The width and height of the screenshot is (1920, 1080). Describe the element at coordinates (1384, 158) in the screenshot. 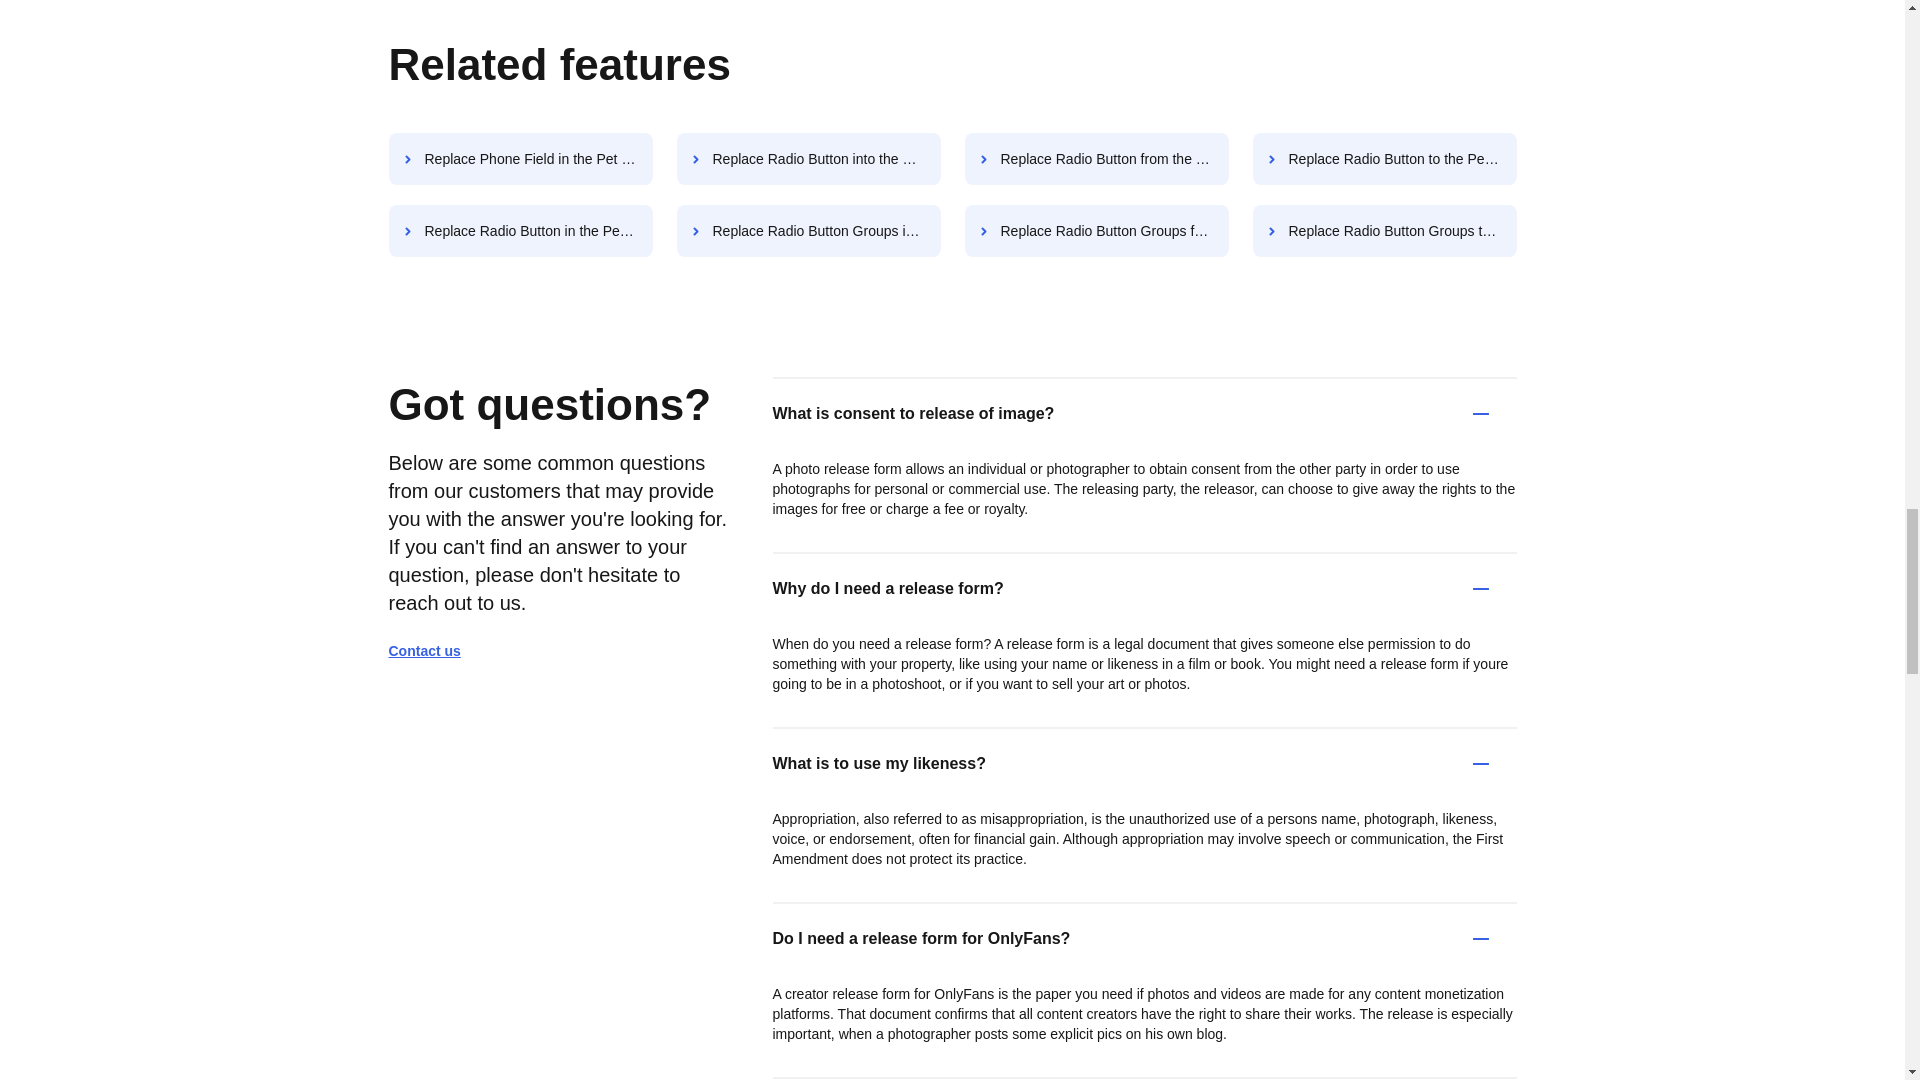

I see `Replace Radio Button to the Pet Care Agreement` at that location.